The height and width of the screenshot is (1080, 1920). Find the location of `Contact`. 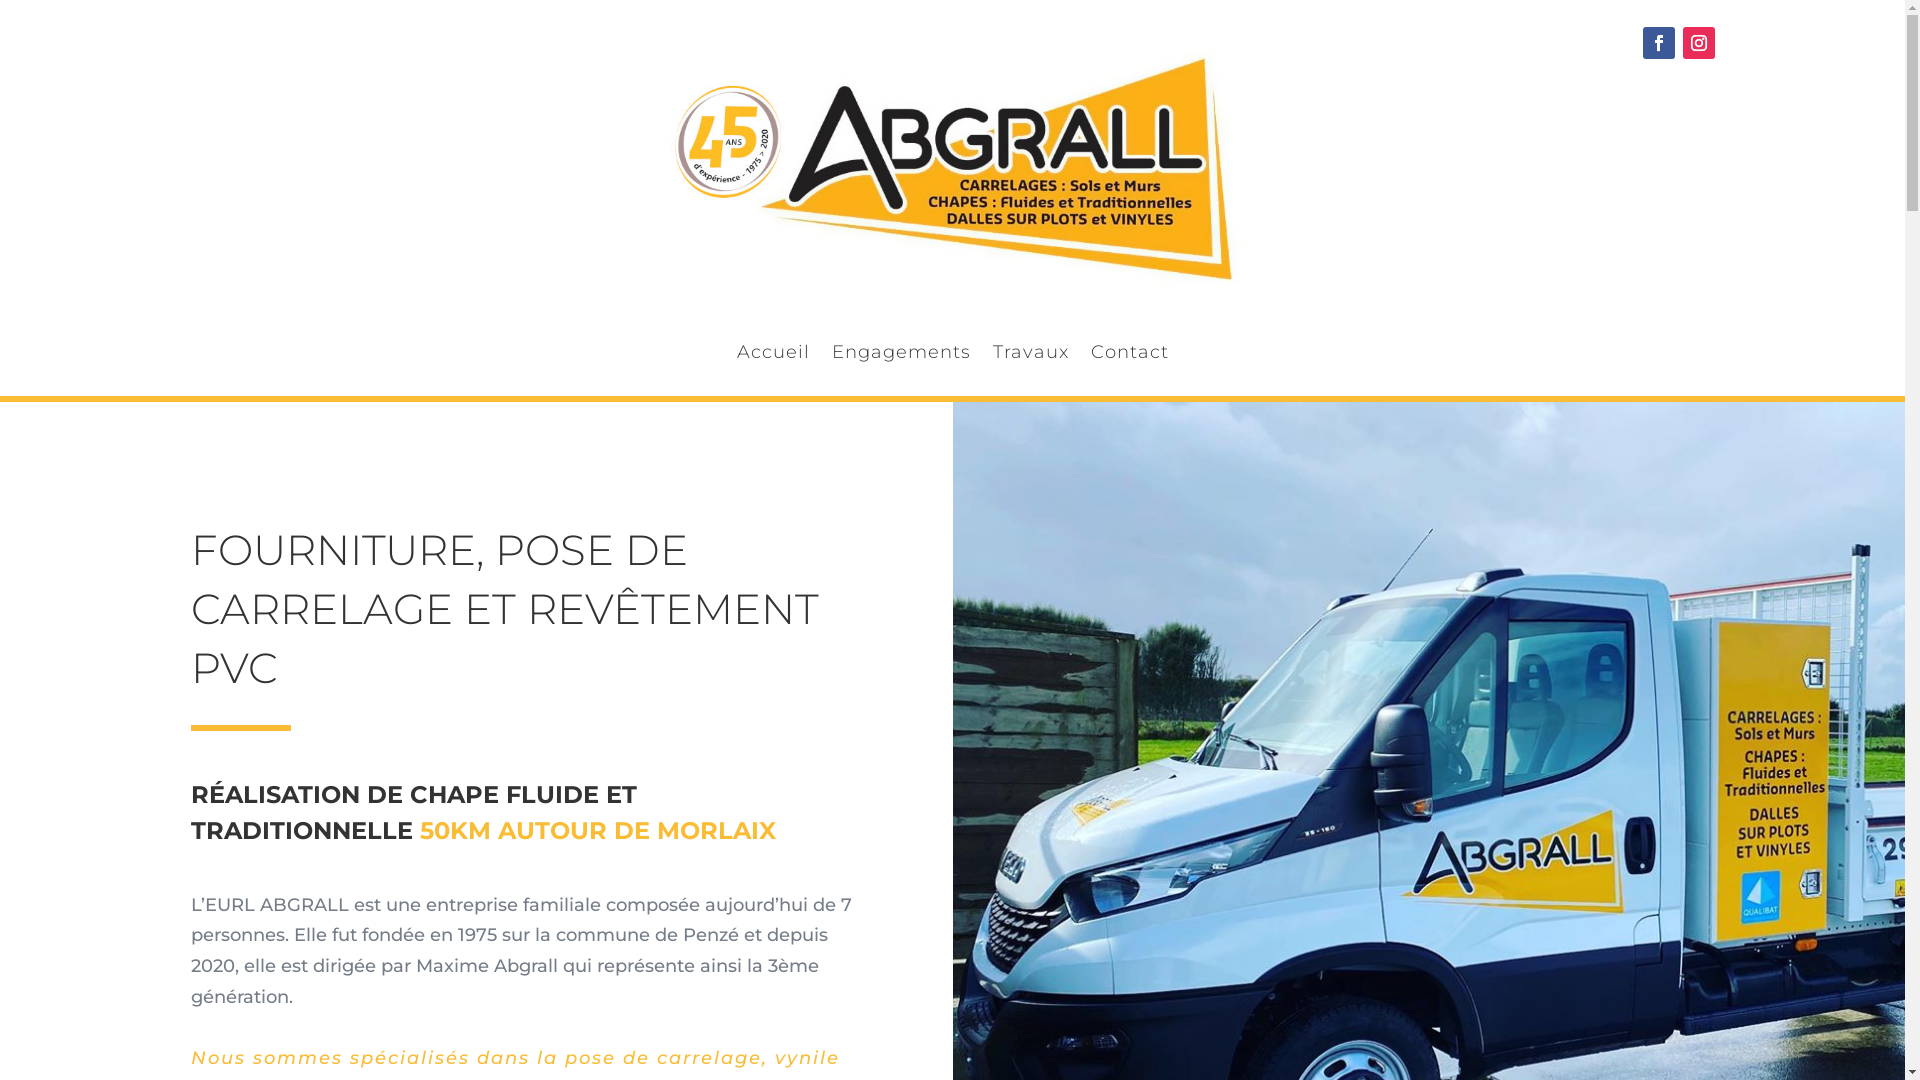

Contact is located at coordinates (1129, 357).